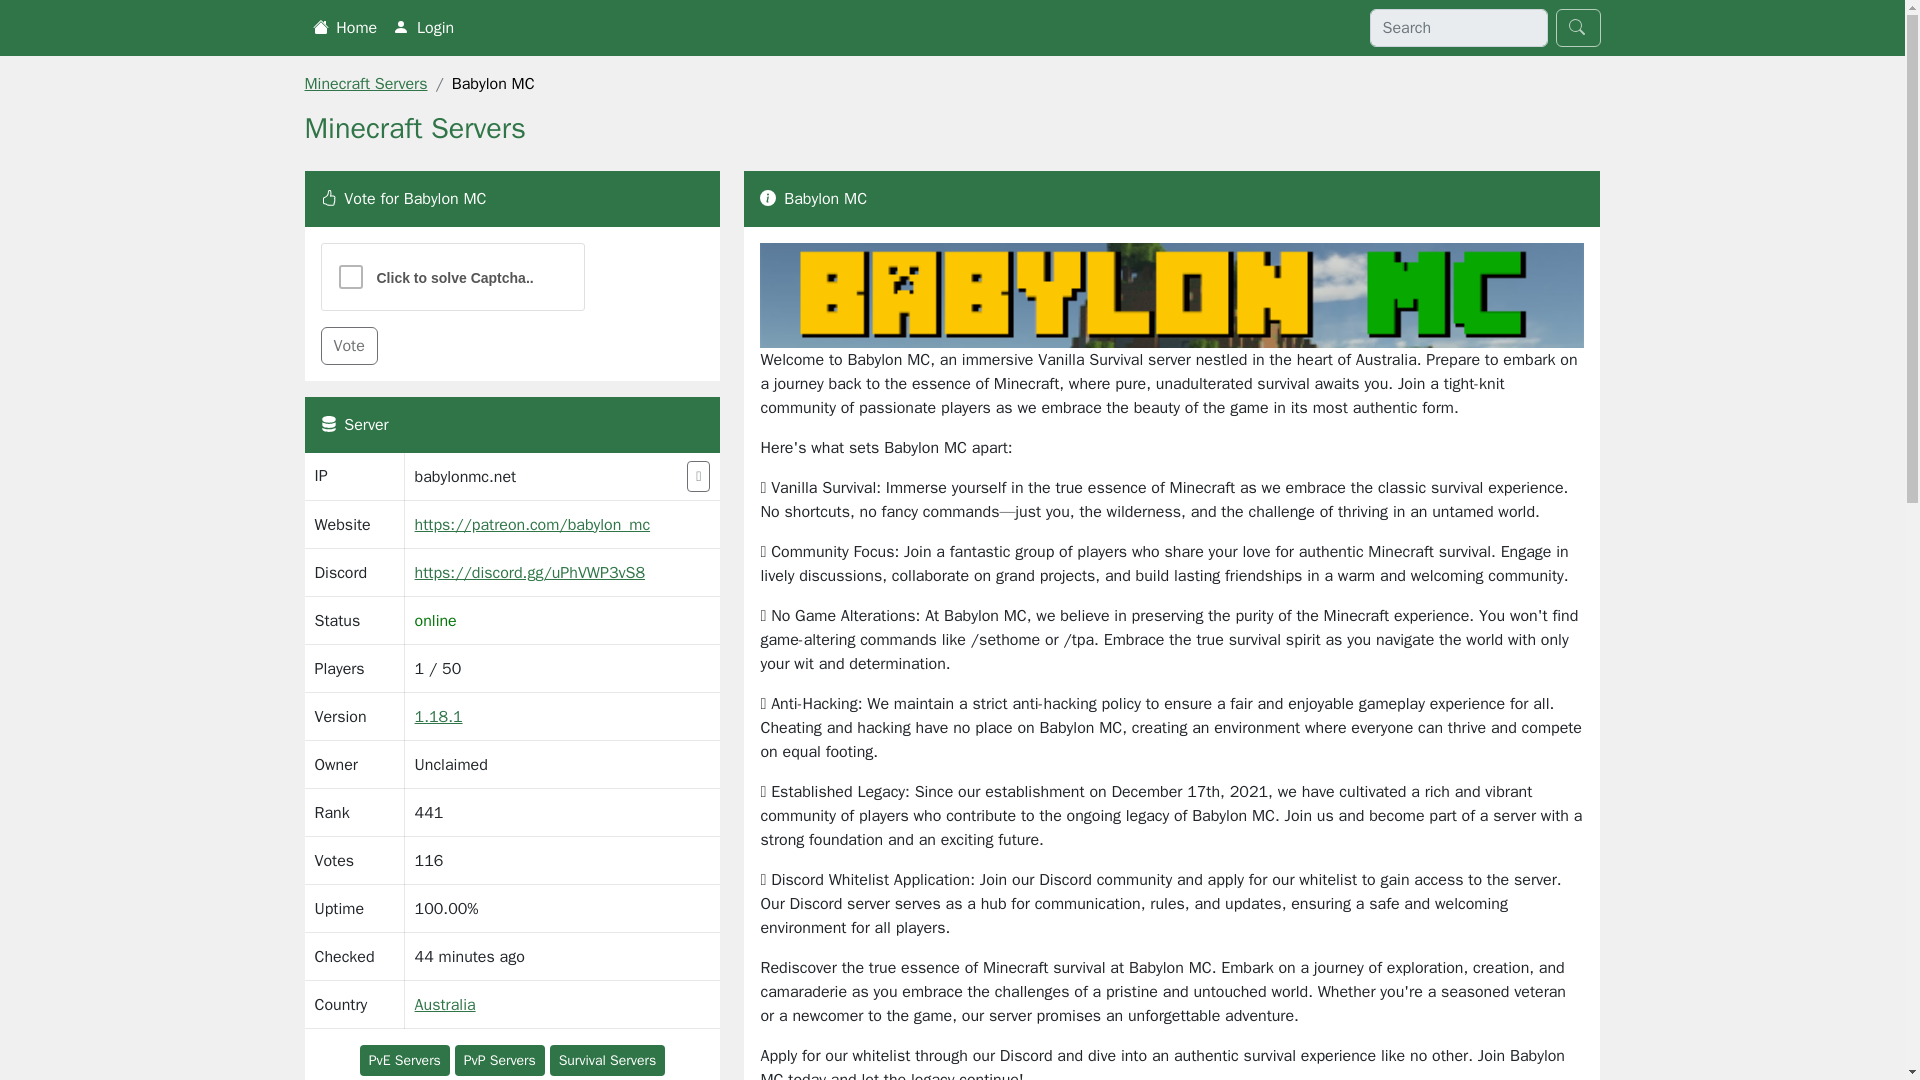 Image resolution: width=1920 pixels, height=1080 pixels. I want to click on Survival Servers, so click(608, 1060).